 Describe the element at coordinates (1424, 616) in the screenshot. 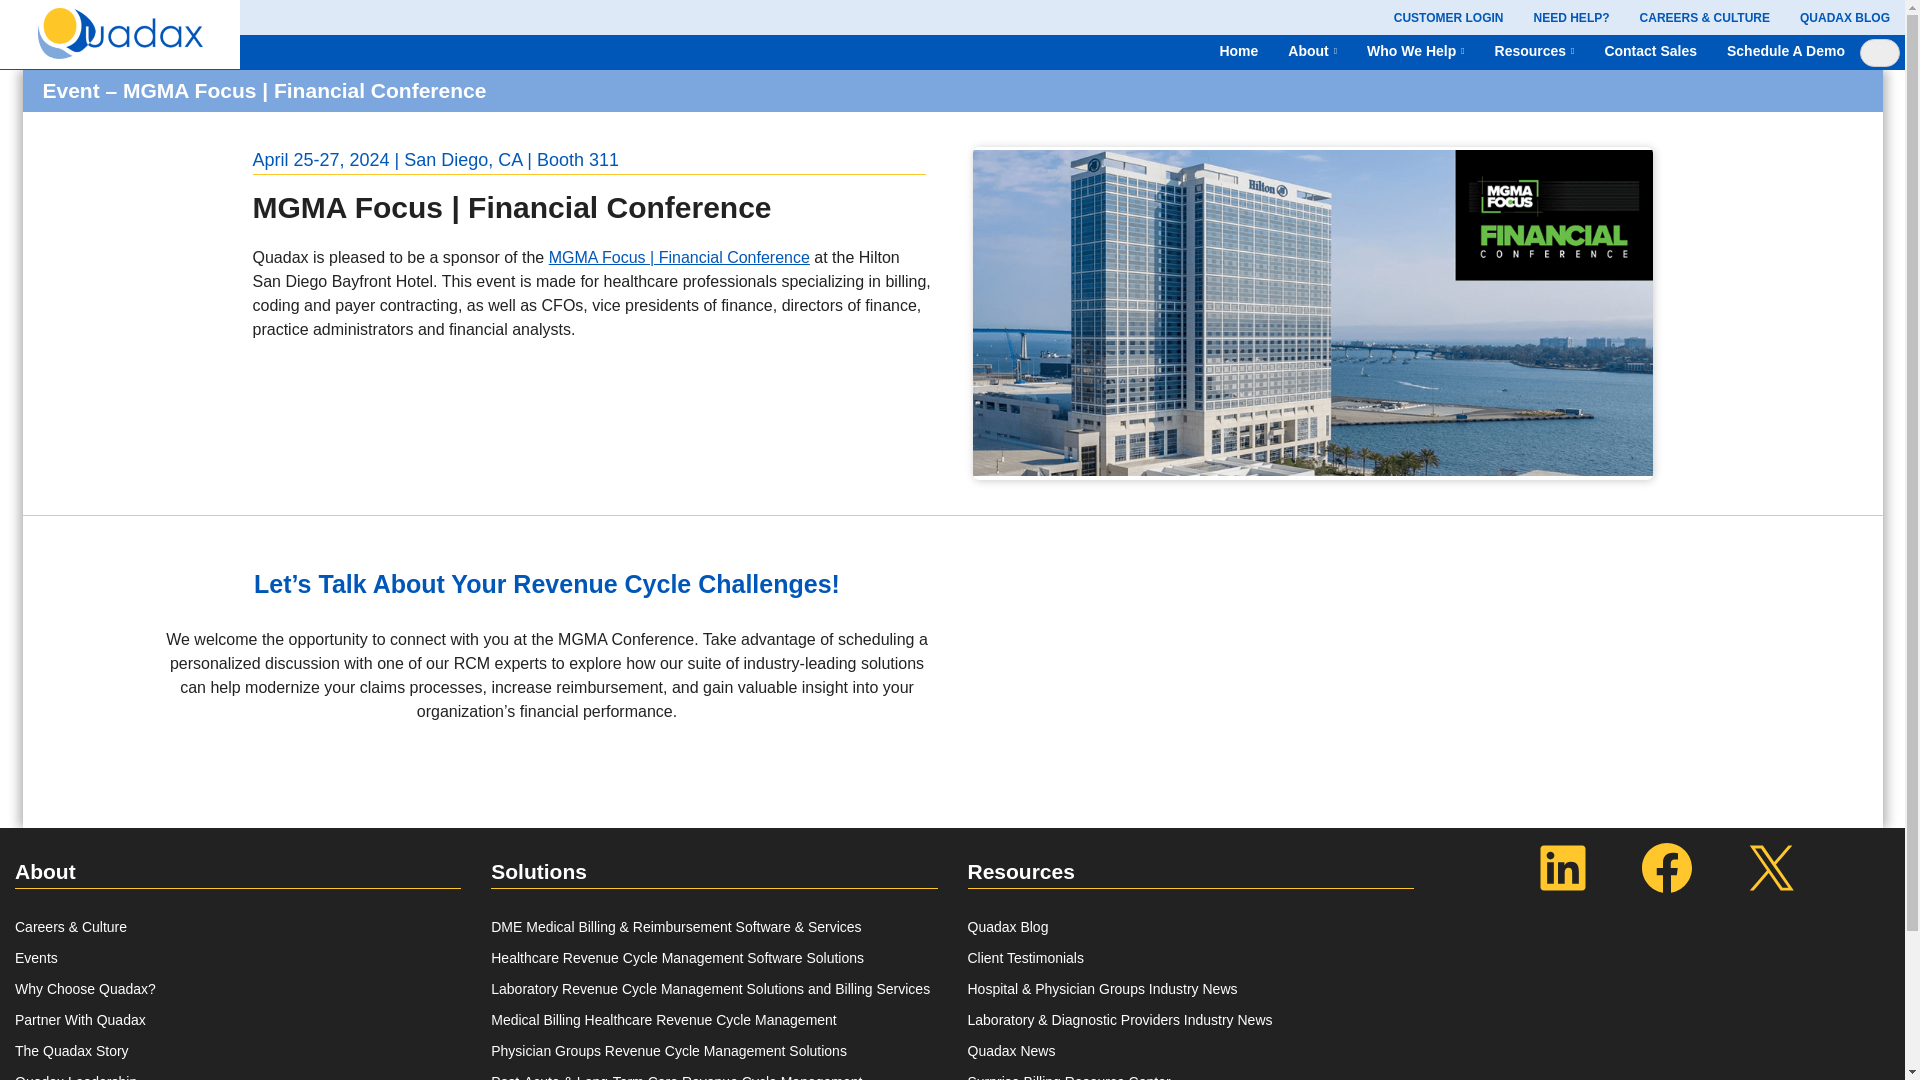

I see `Form 0` at that location.